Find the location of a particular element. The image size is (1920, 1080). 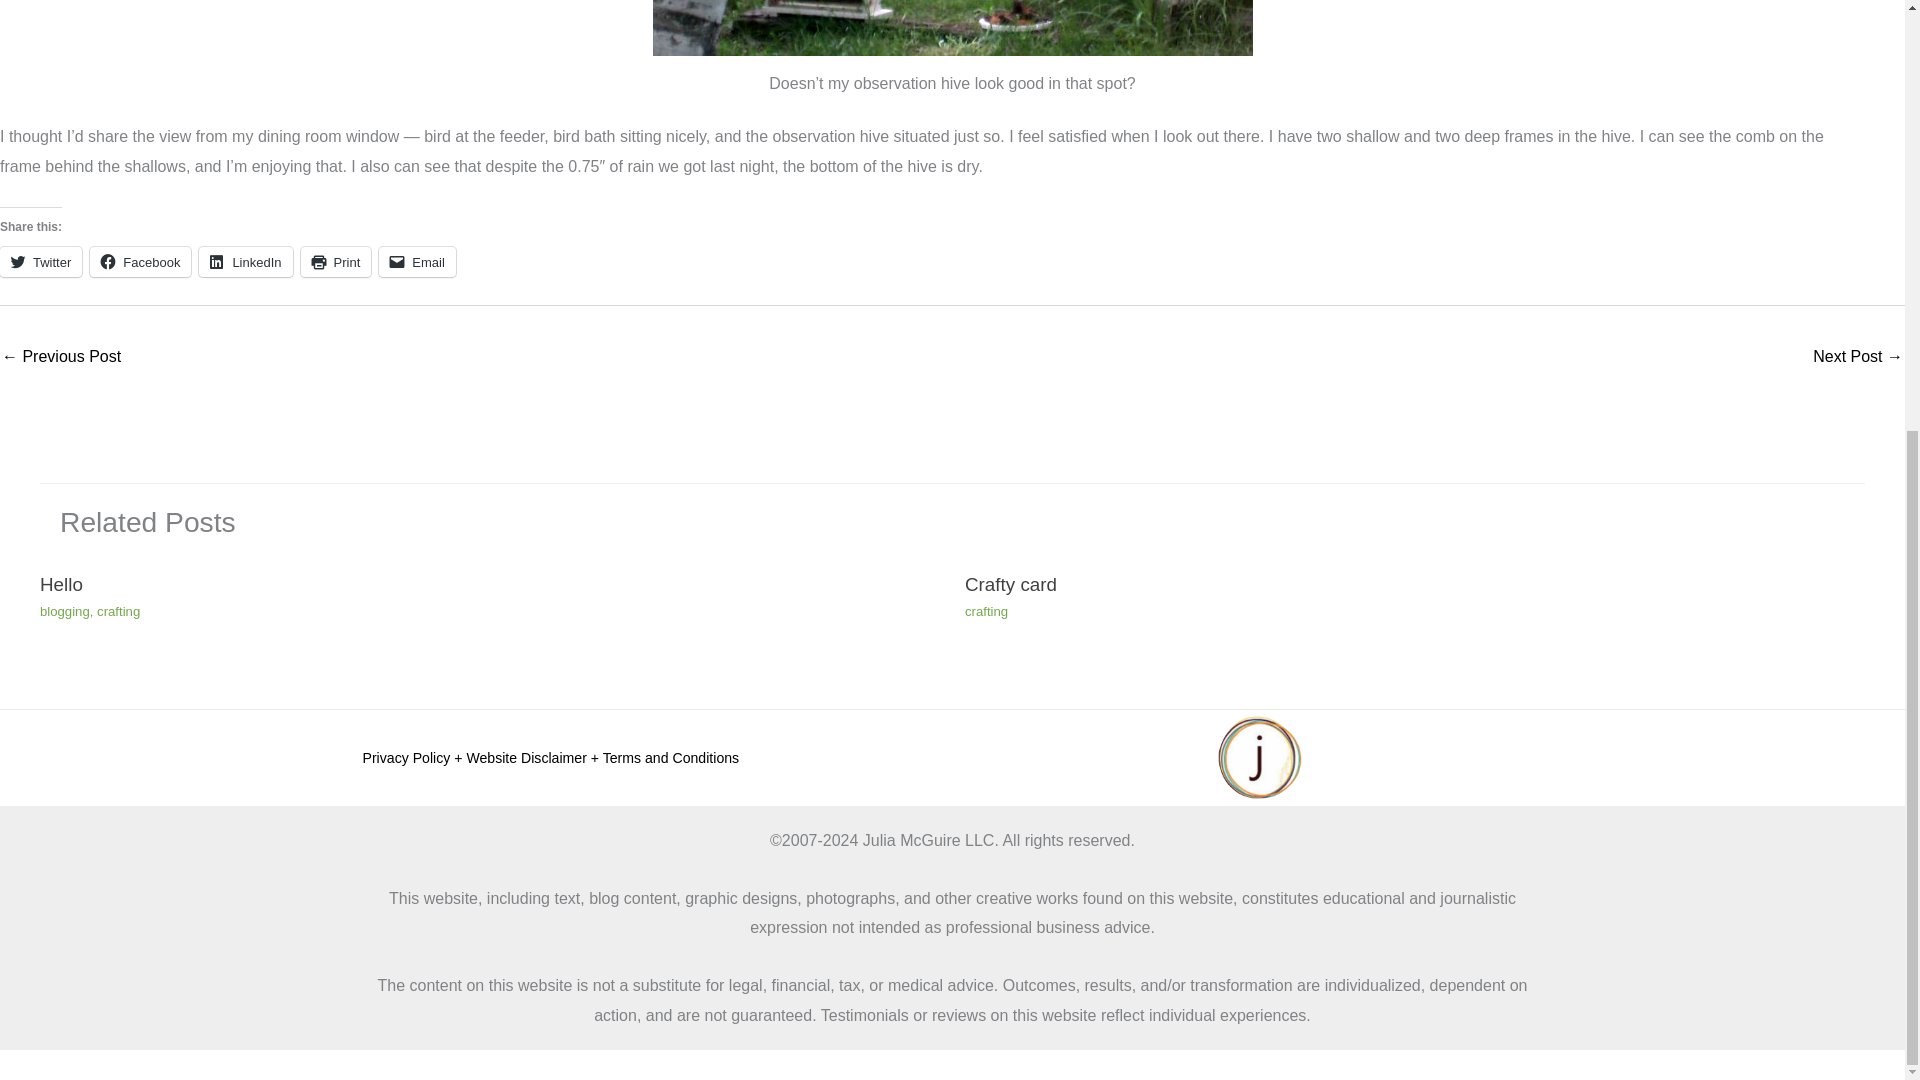

Hello is located at coordinates (61, 584).